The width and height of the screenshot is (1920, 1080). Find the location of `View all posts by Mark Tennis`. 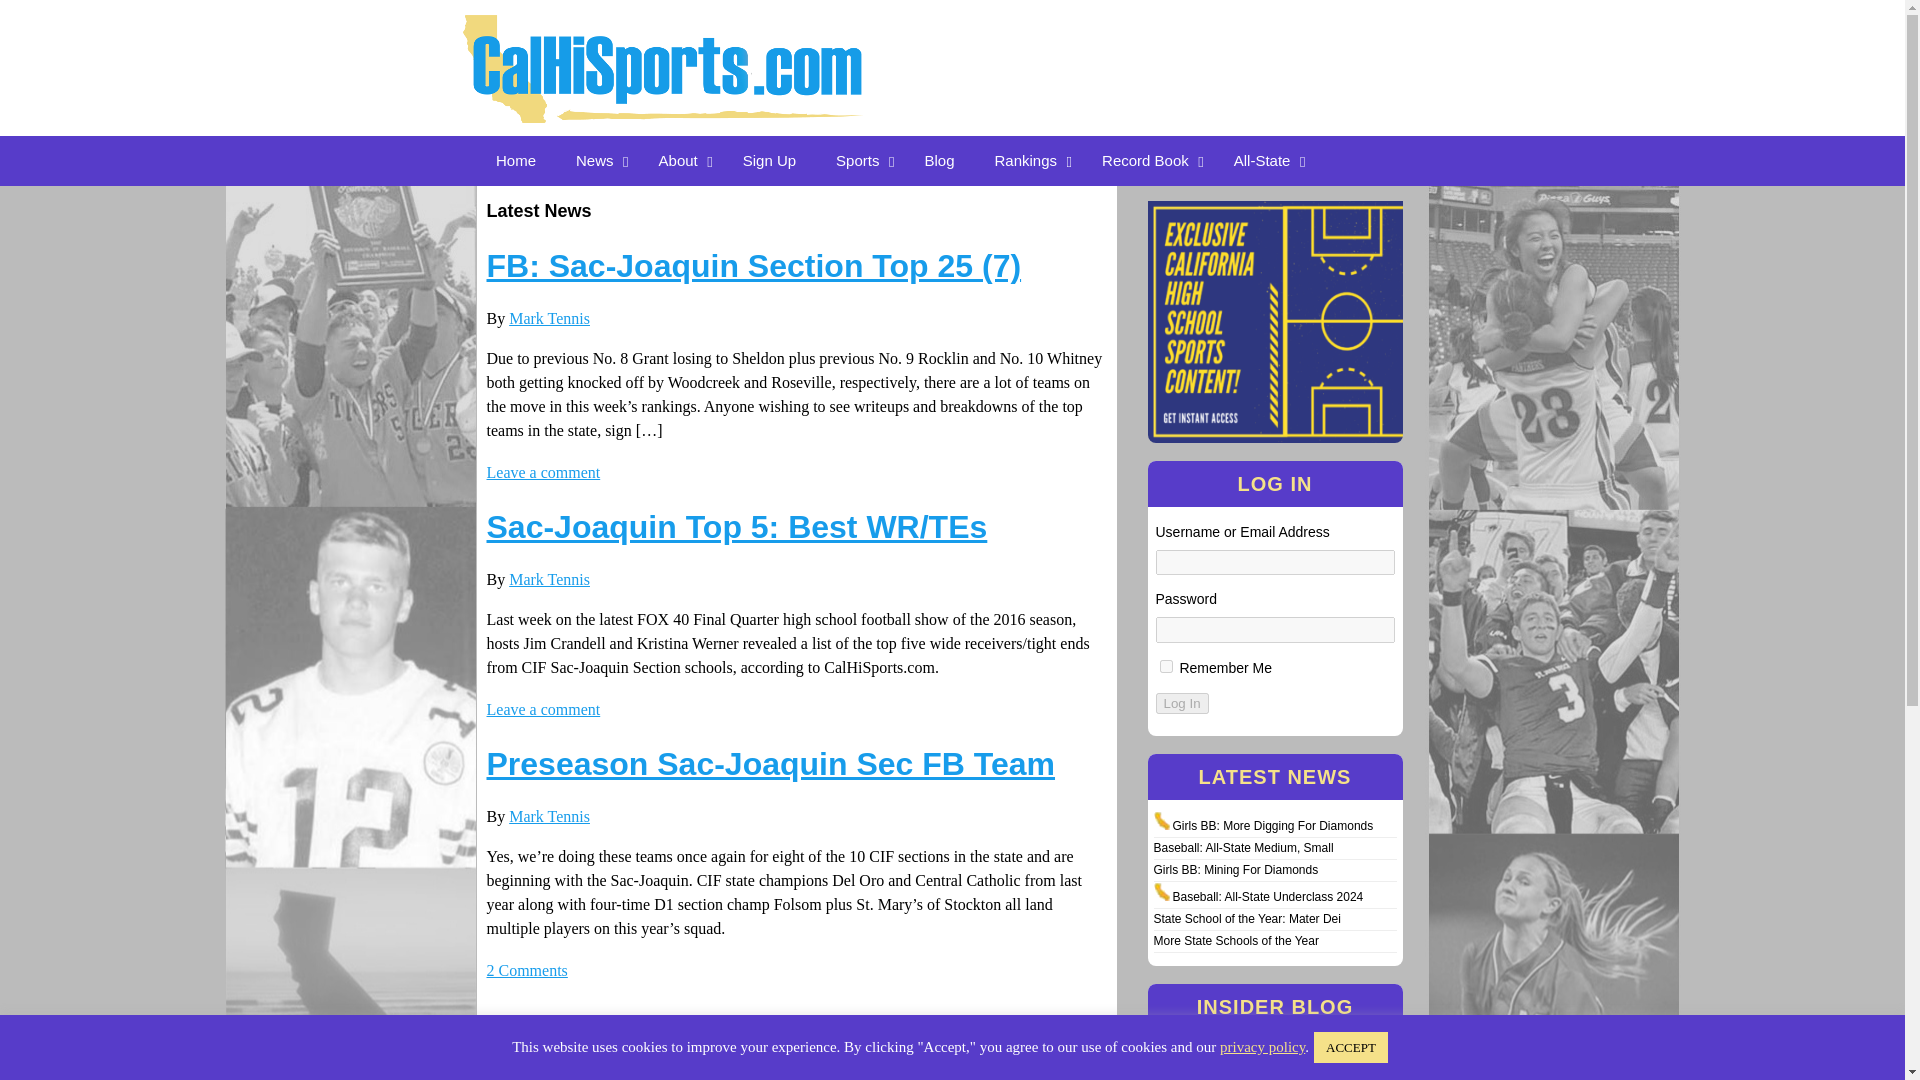

View all posts by Mark Tennis is located at coordinates (548, 579).